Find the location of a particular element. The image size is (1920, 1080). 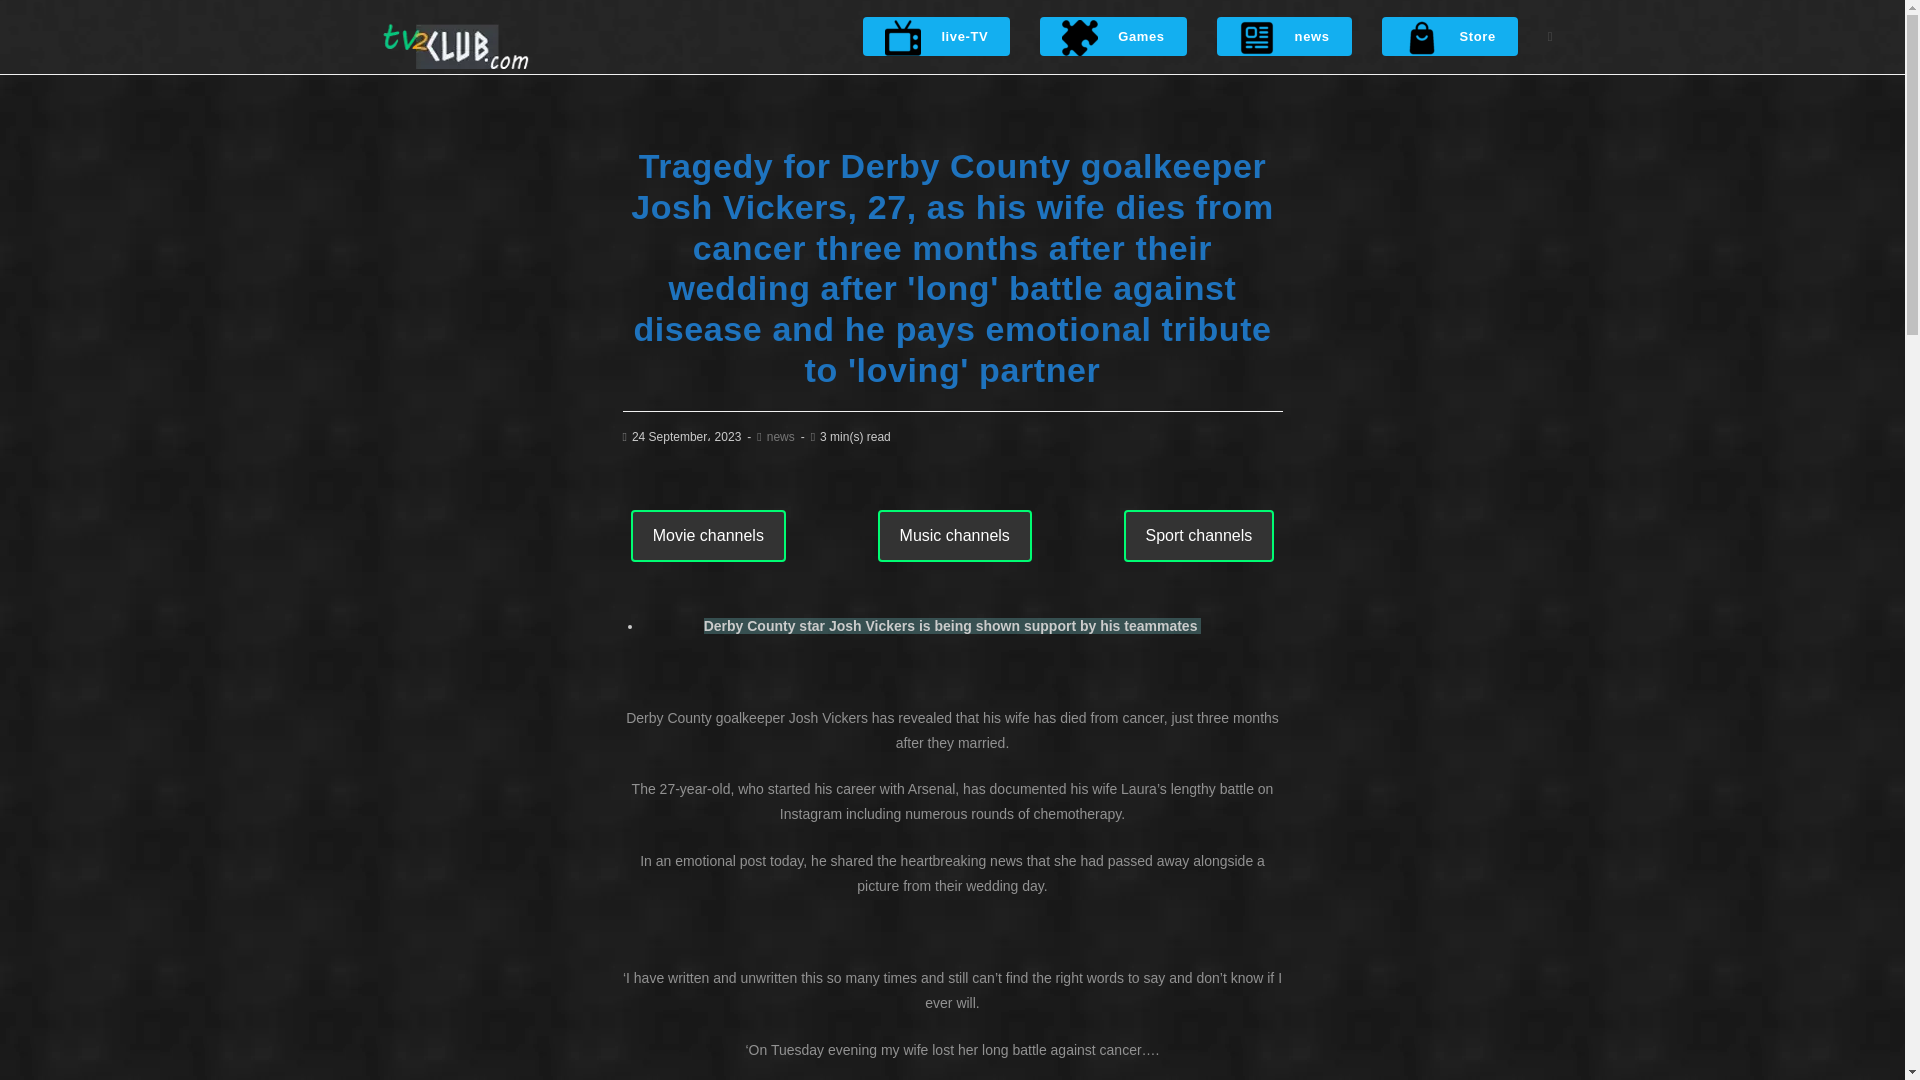

Music channels is located at coordinates (954, 536).